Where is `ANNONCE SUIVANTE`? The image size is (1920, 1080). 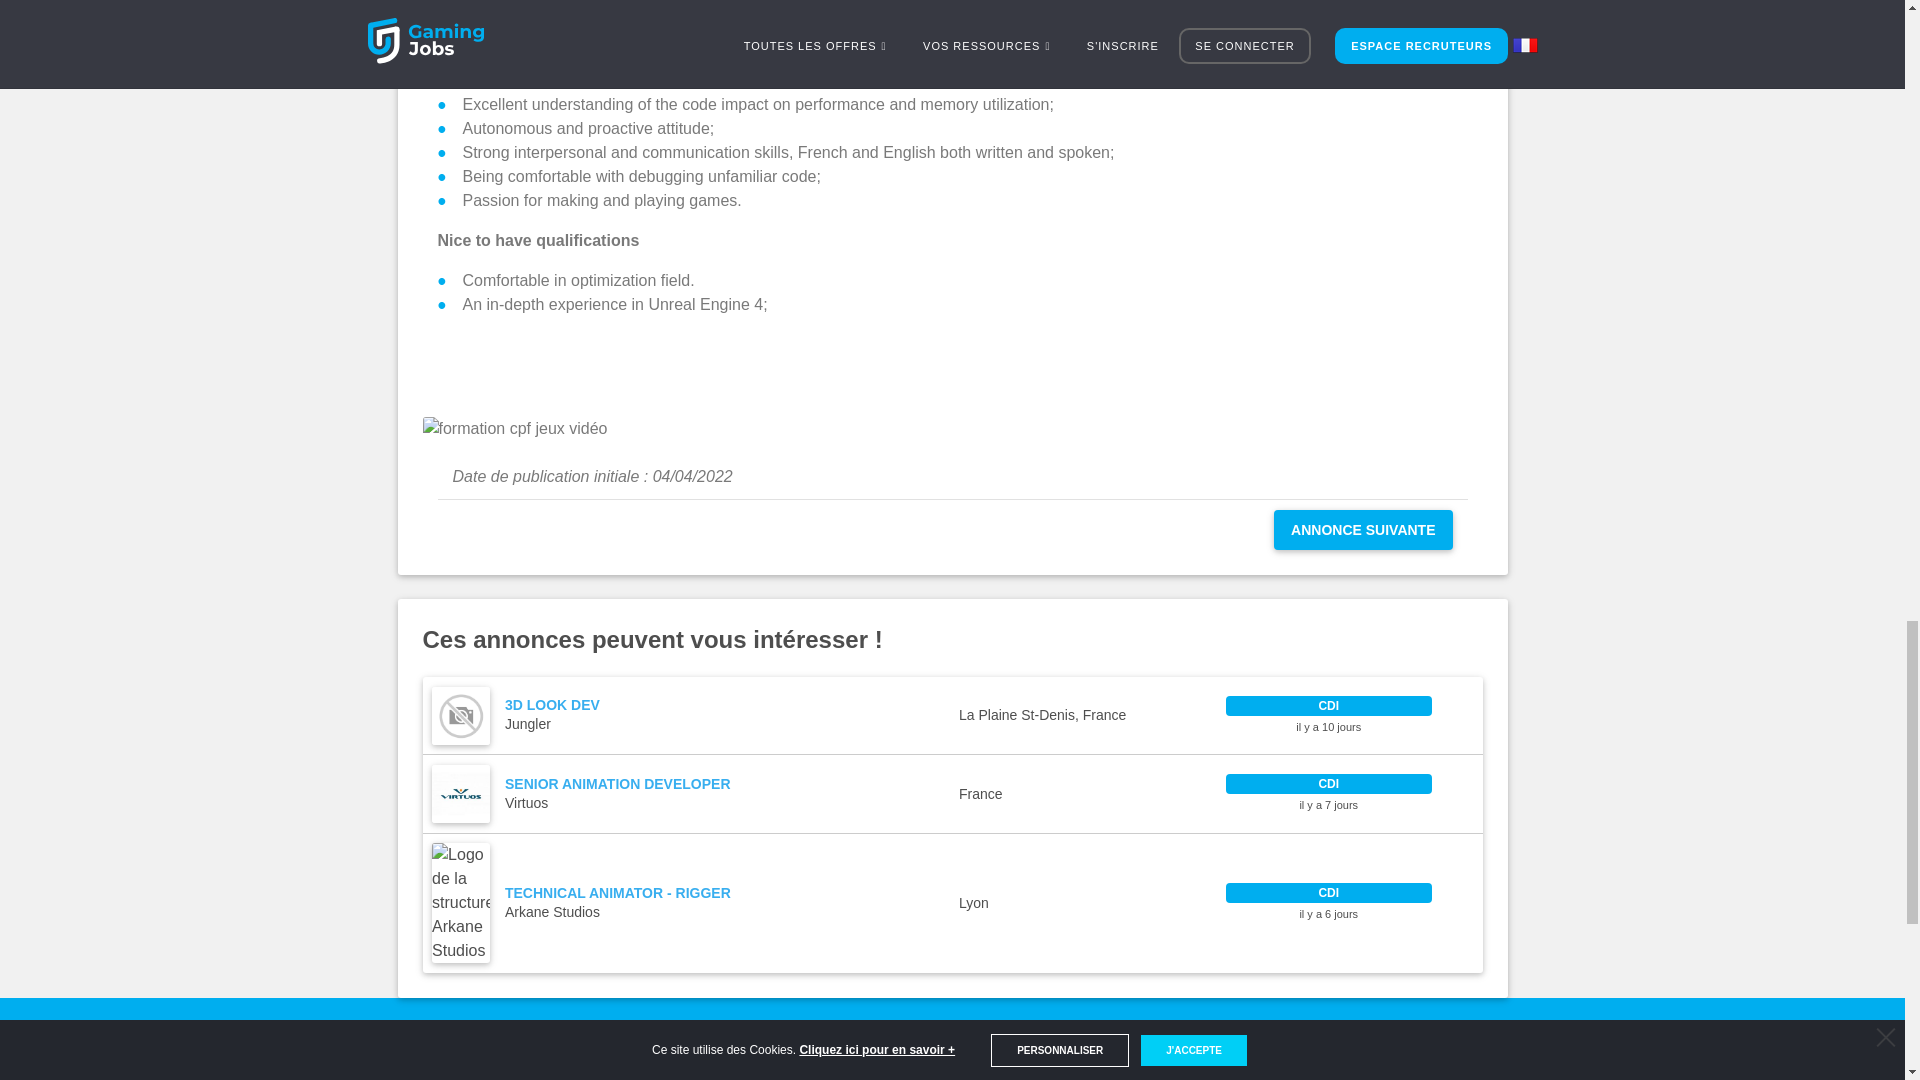 ANNONCE SUIVANTE is located at coordinates (1362, 529).